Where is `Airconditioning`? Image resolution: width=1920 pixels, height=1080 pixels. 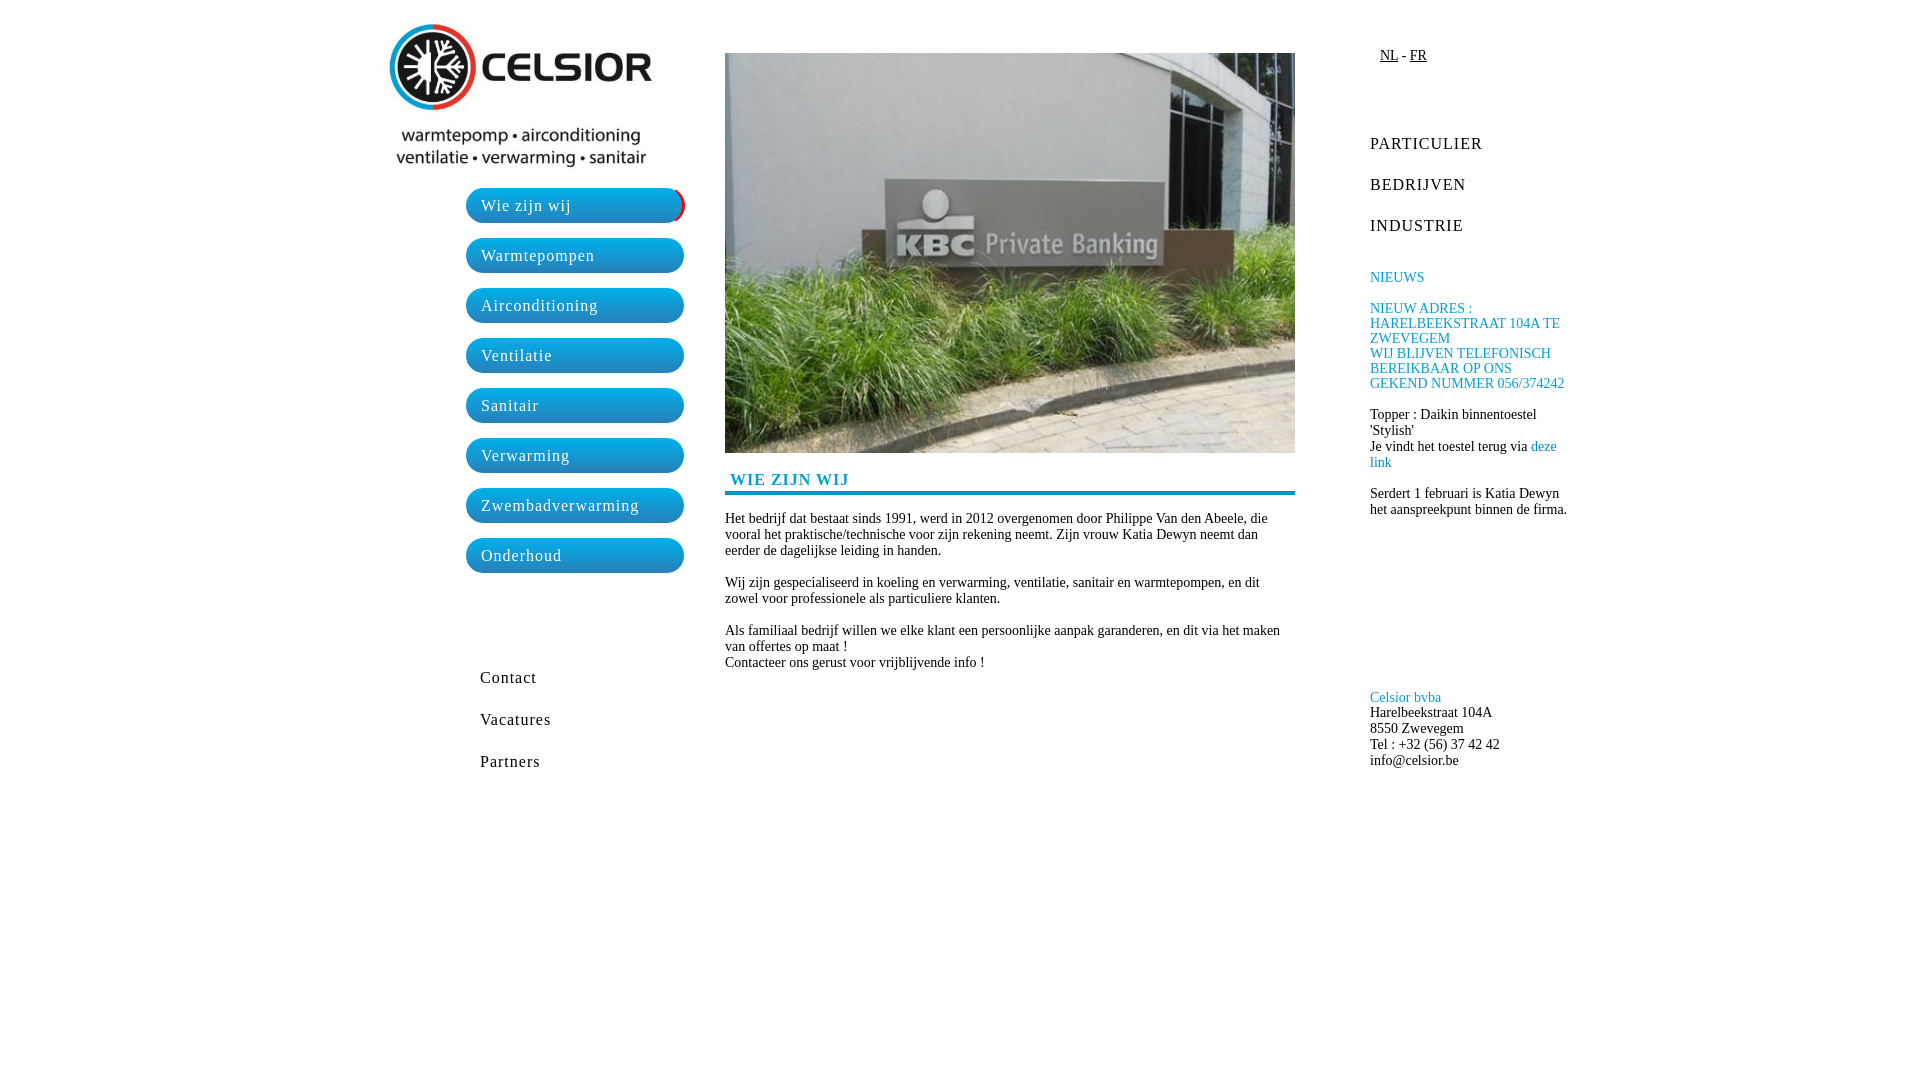 Airconditioning is located at coordinates (575, 306).